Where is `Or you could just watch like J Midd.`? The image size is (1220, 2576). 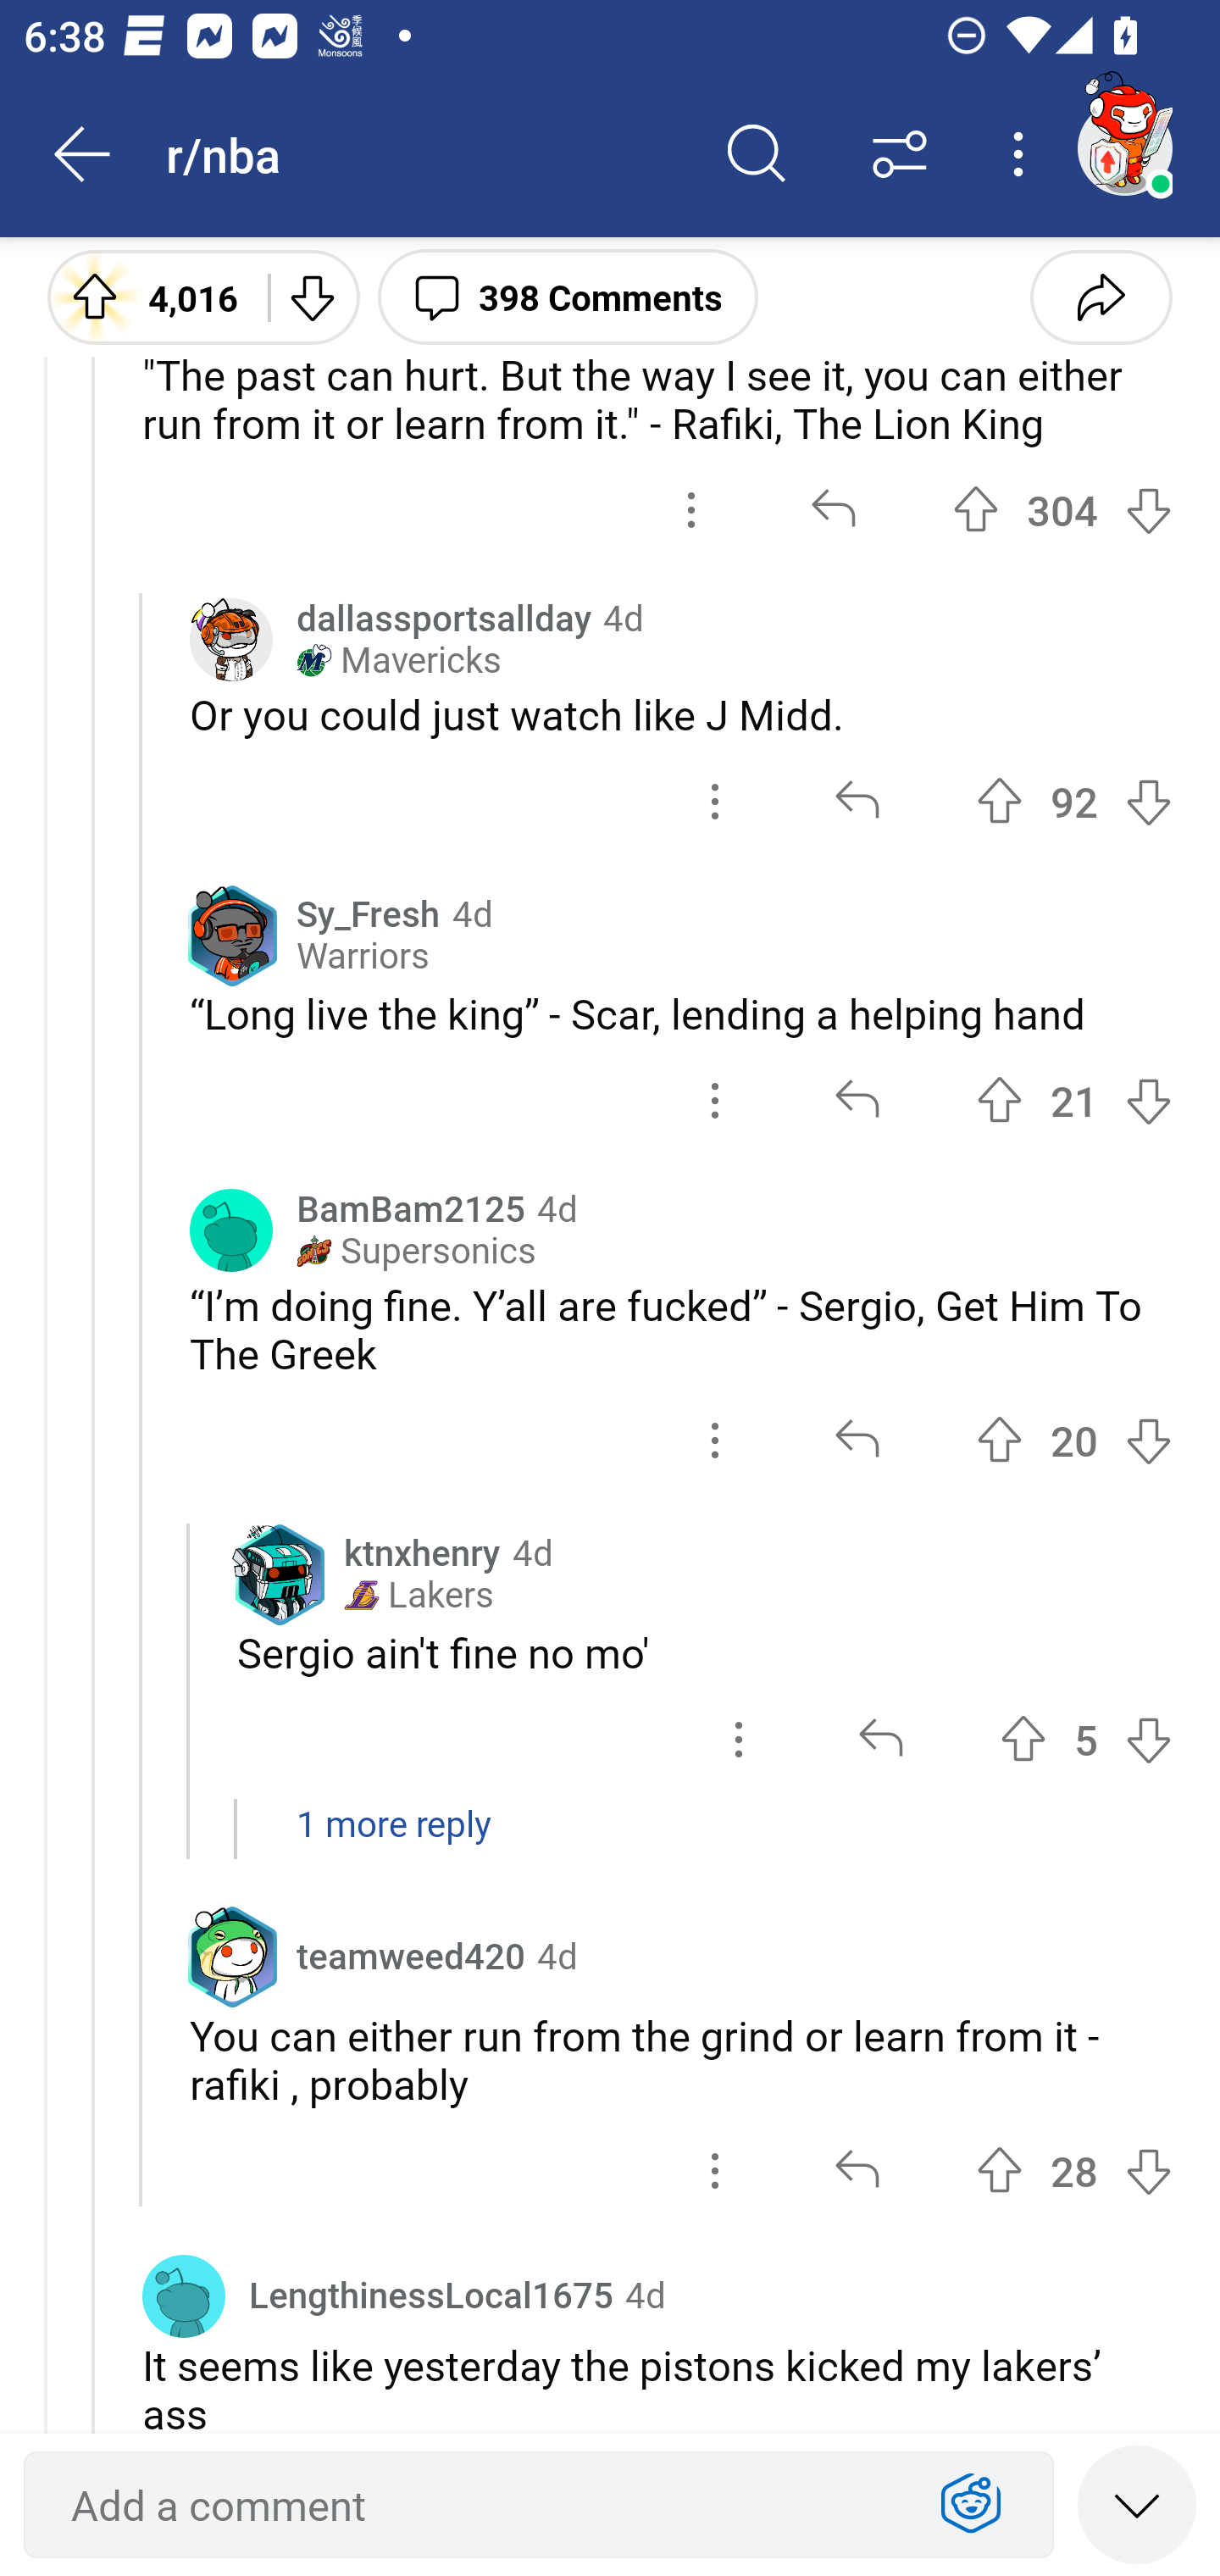
Or you could just watch like J Midd. is located at coordinates (681, 713).